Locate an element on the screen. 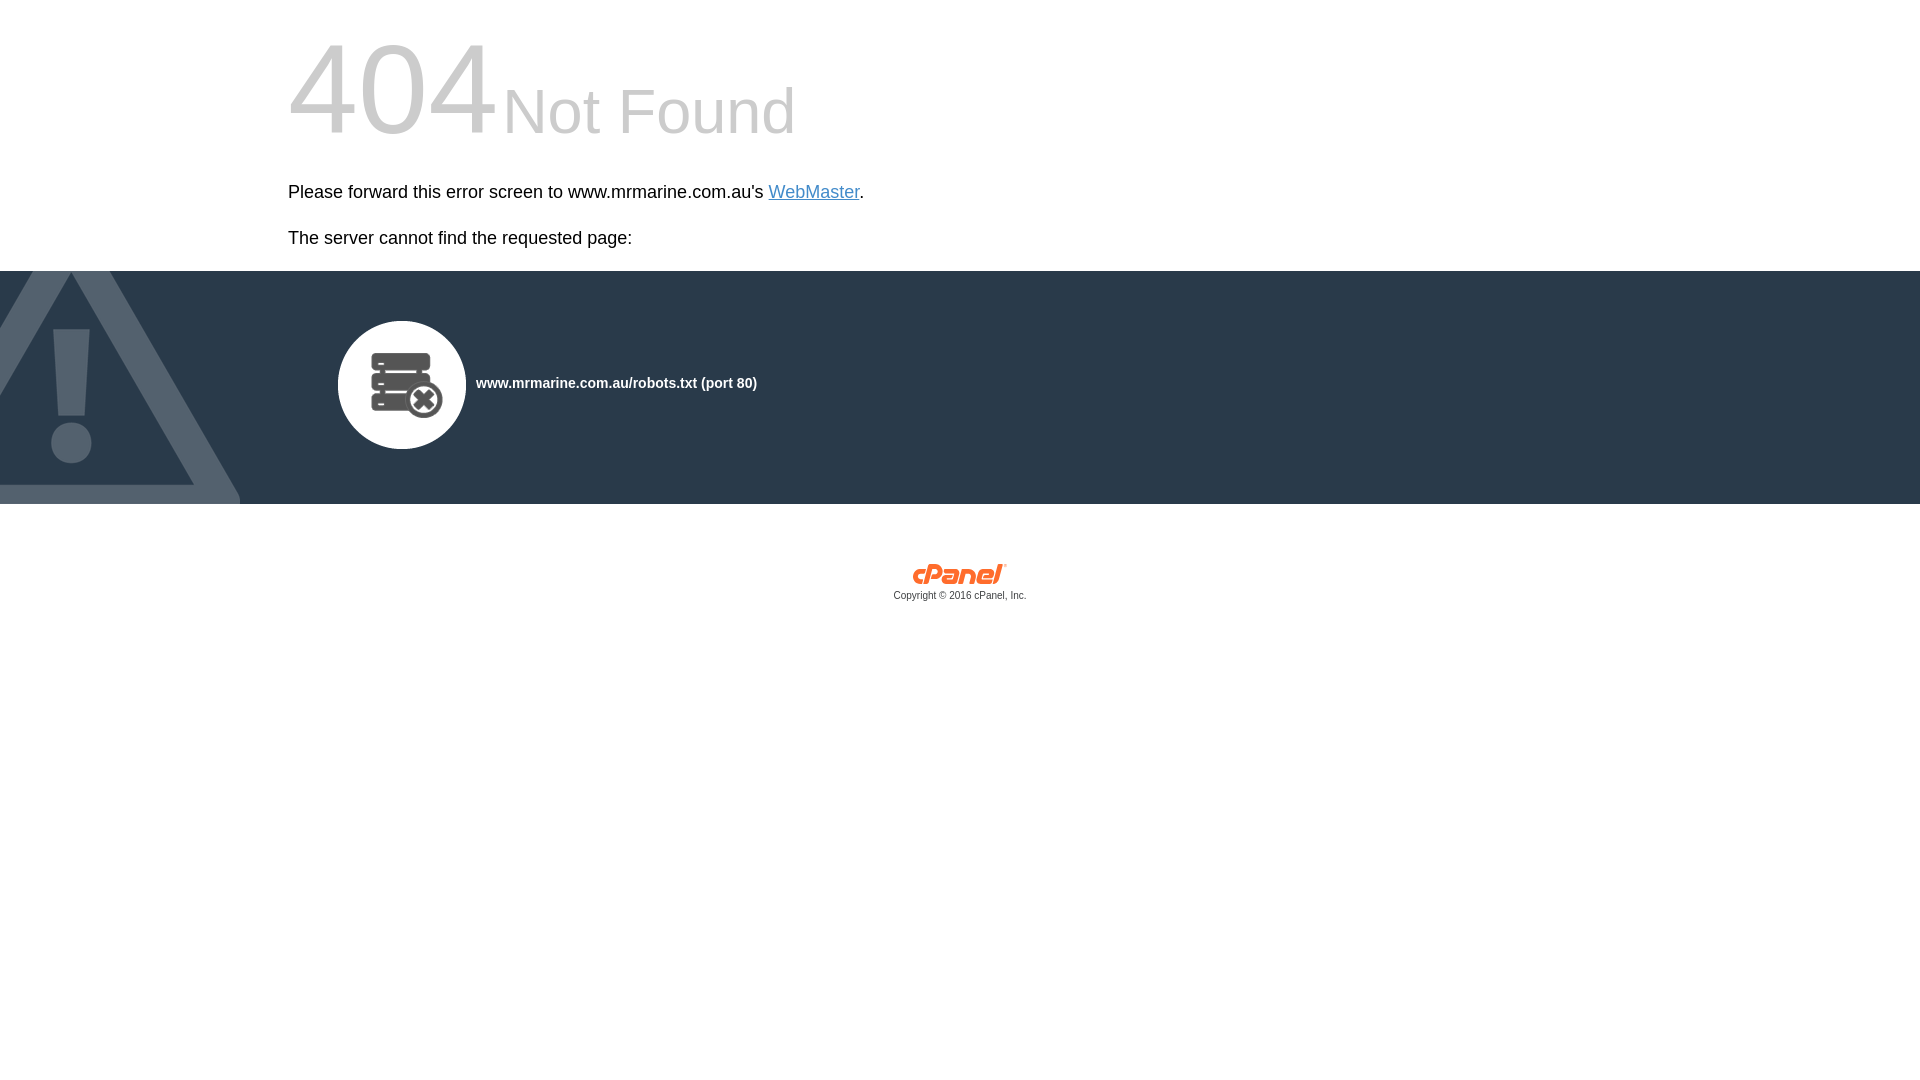  WebMaster is located at coordinates (814, 192).